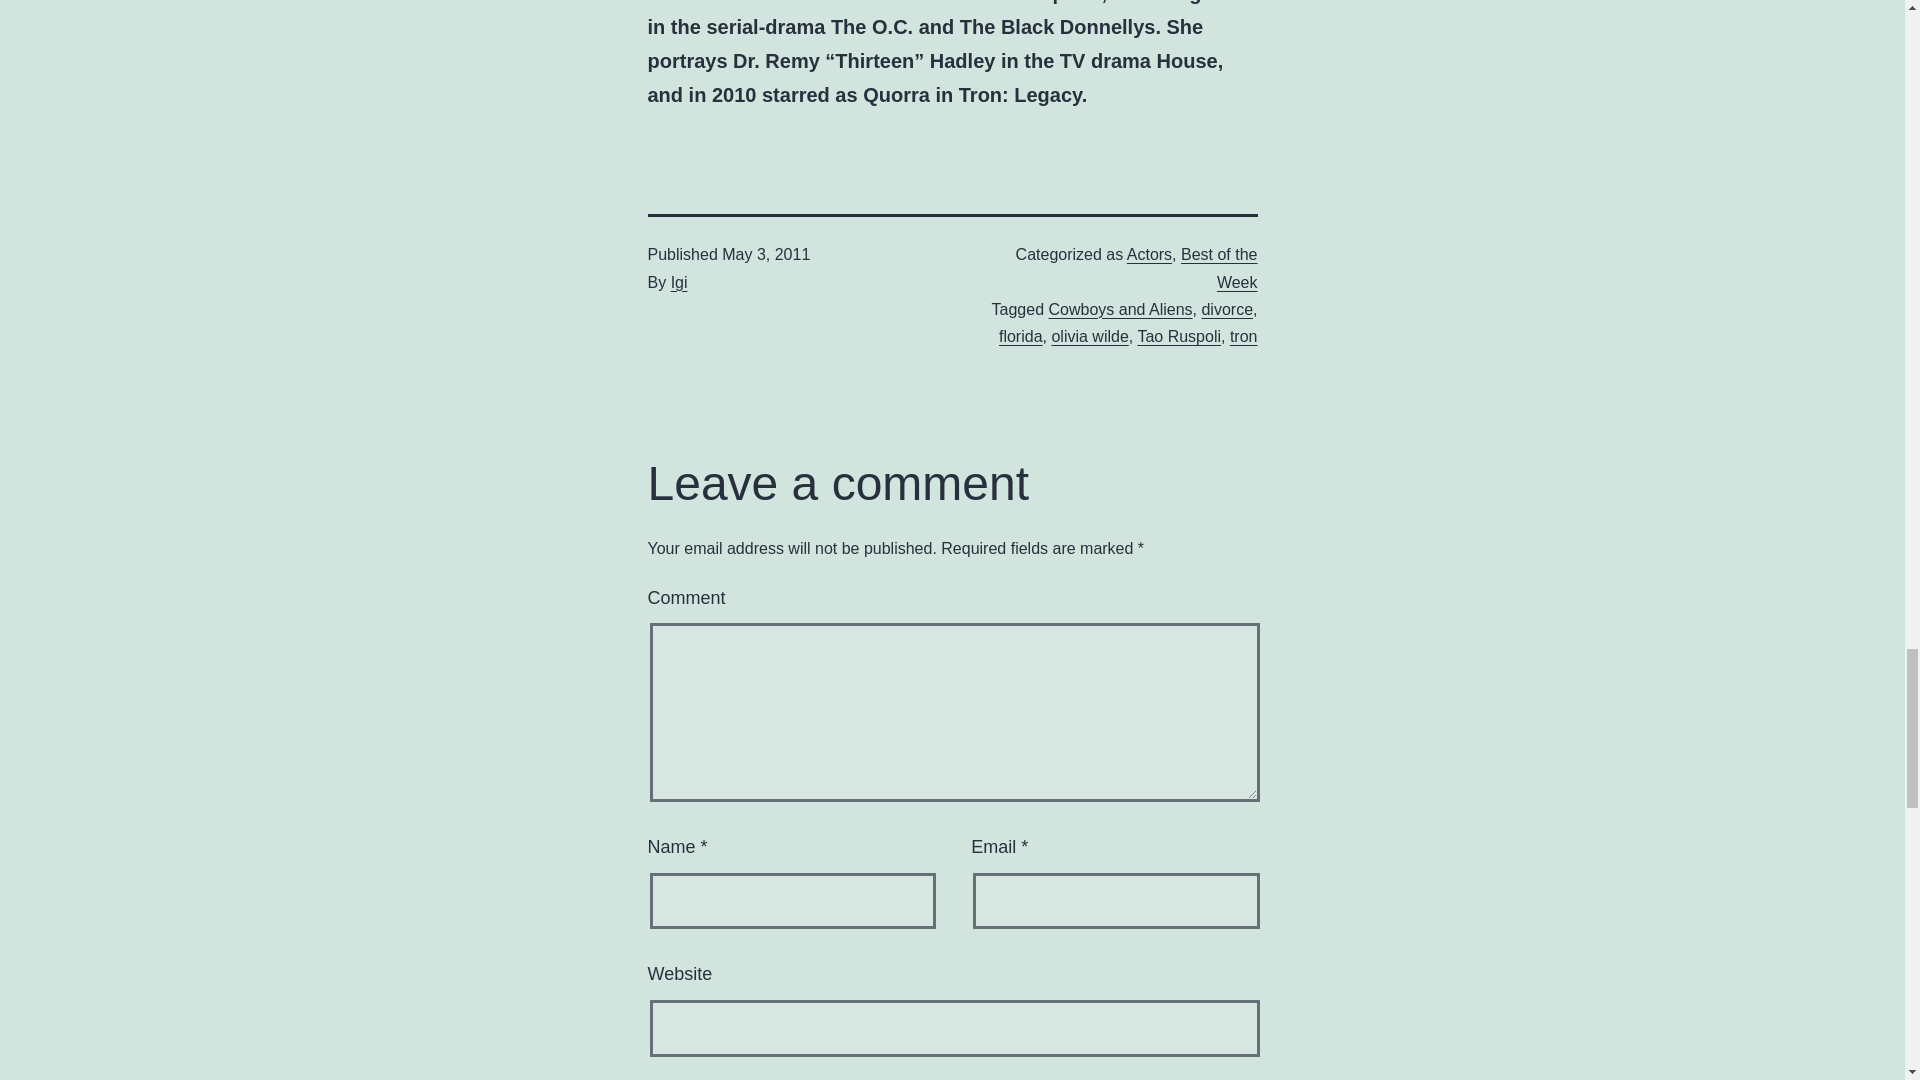  What do you see at coordinates (1089, 336) in the screenshot?
I see `olivia wilde` at bounding box center [1089, 336].